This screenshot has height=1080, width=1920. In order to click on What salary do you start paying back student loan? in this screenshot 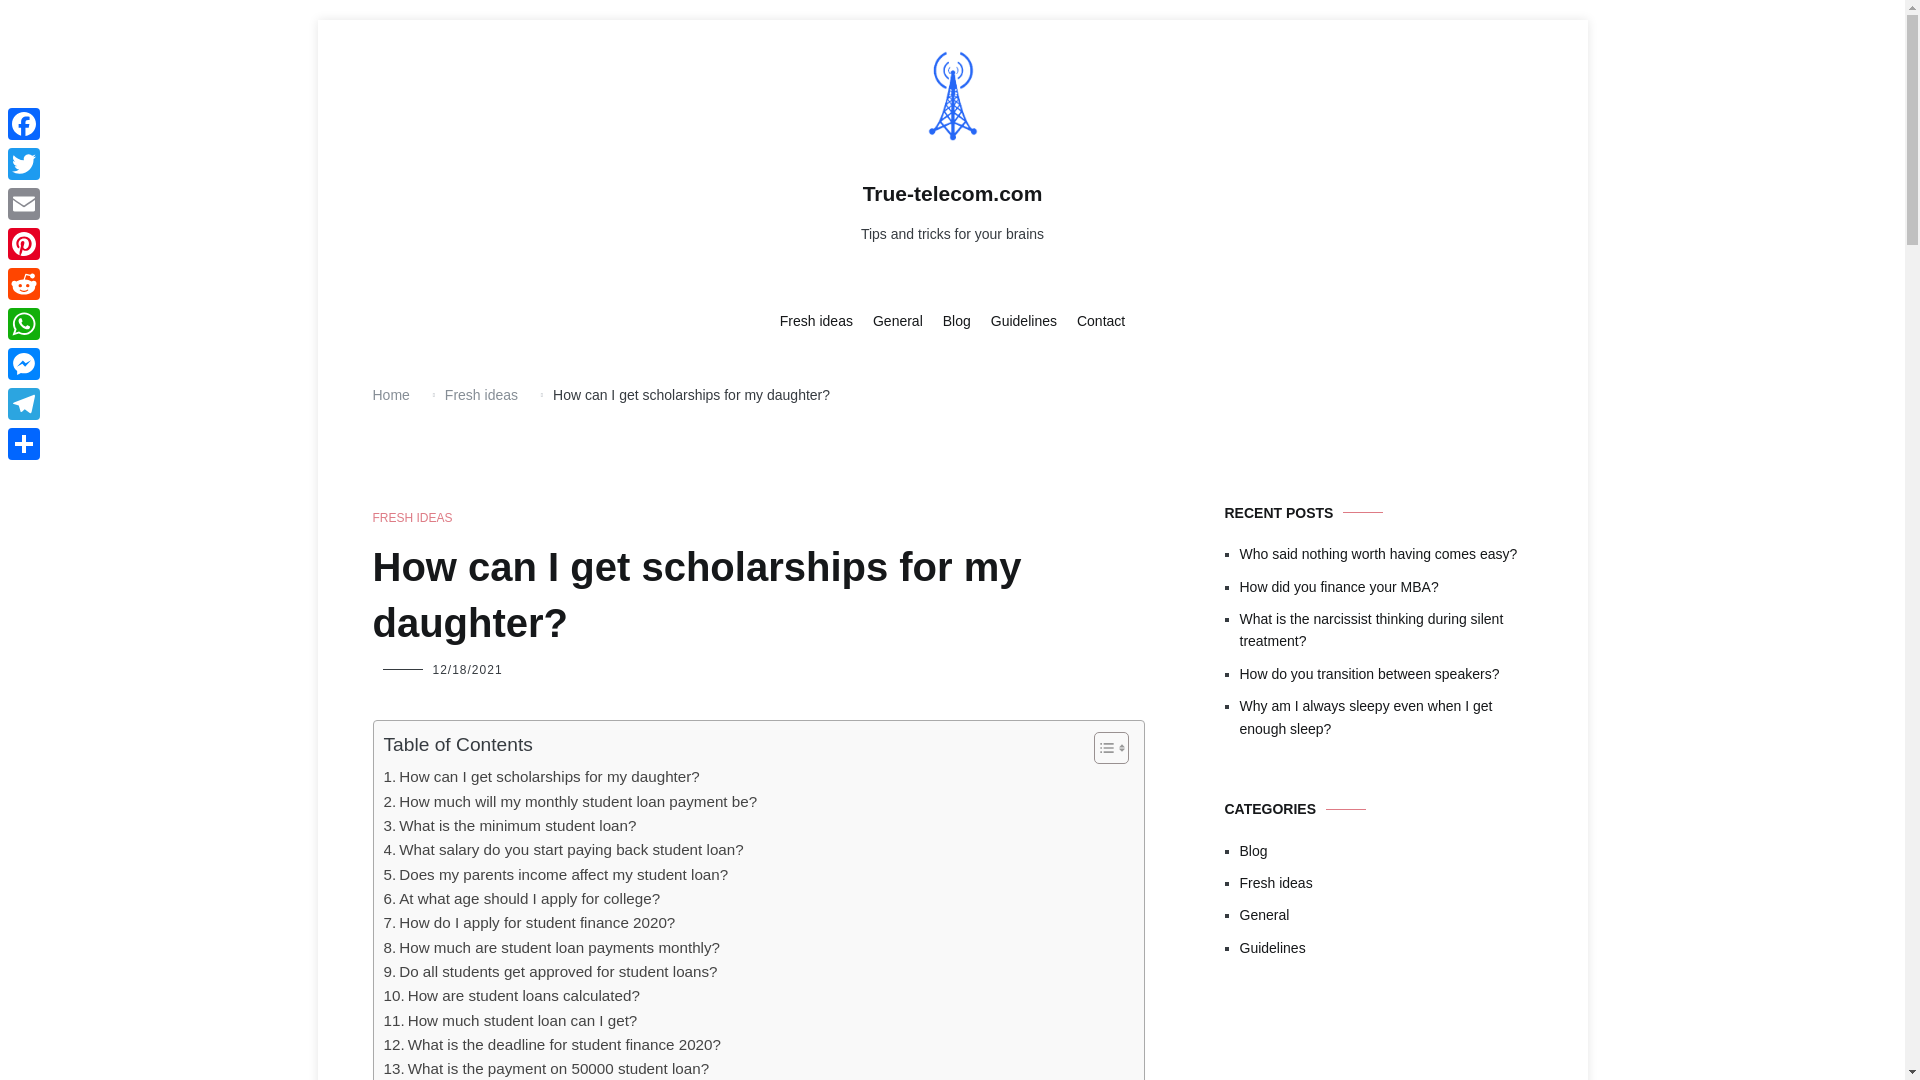, I will do `click(564, 850)`.